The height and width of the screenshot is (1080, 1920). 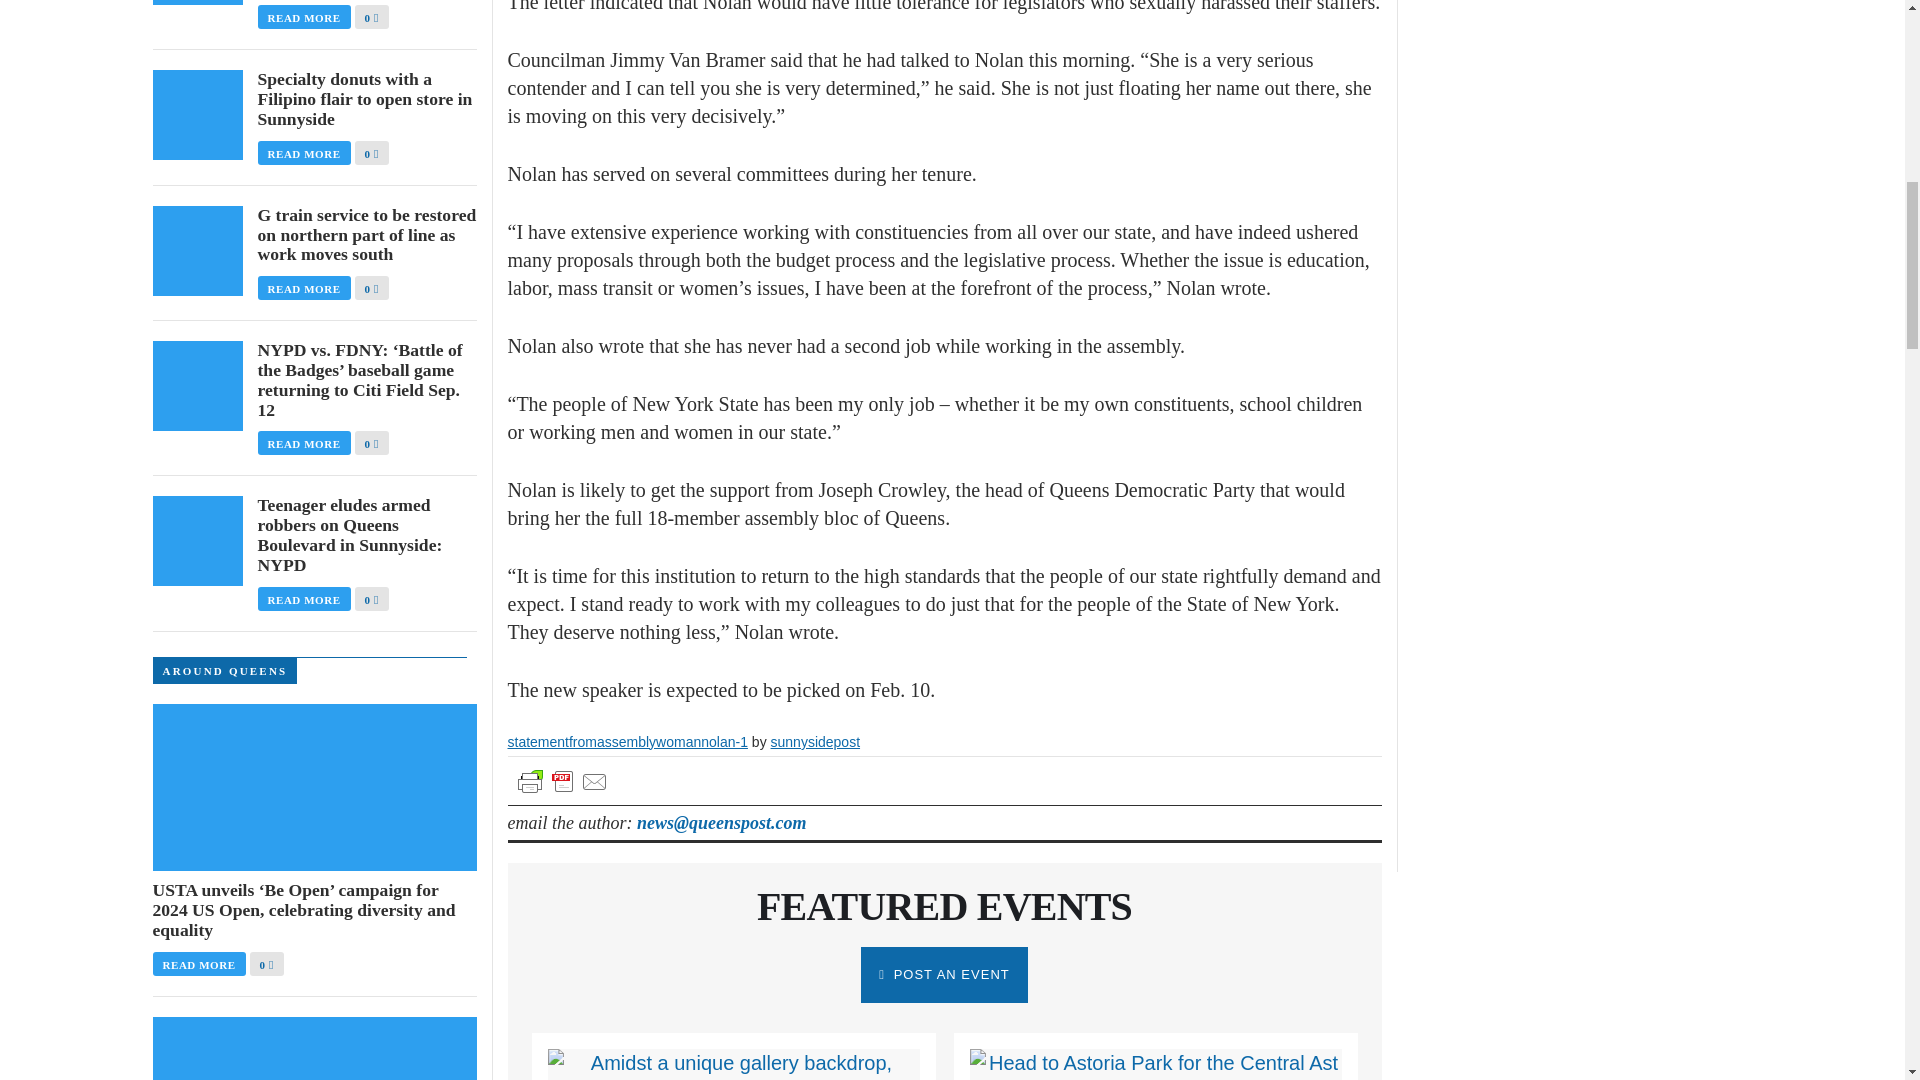 What do you see at coordinates (628, 742) in the screenshot?
I see `statementfromassemblywomannolan-1` at bounding box center [628, 742].